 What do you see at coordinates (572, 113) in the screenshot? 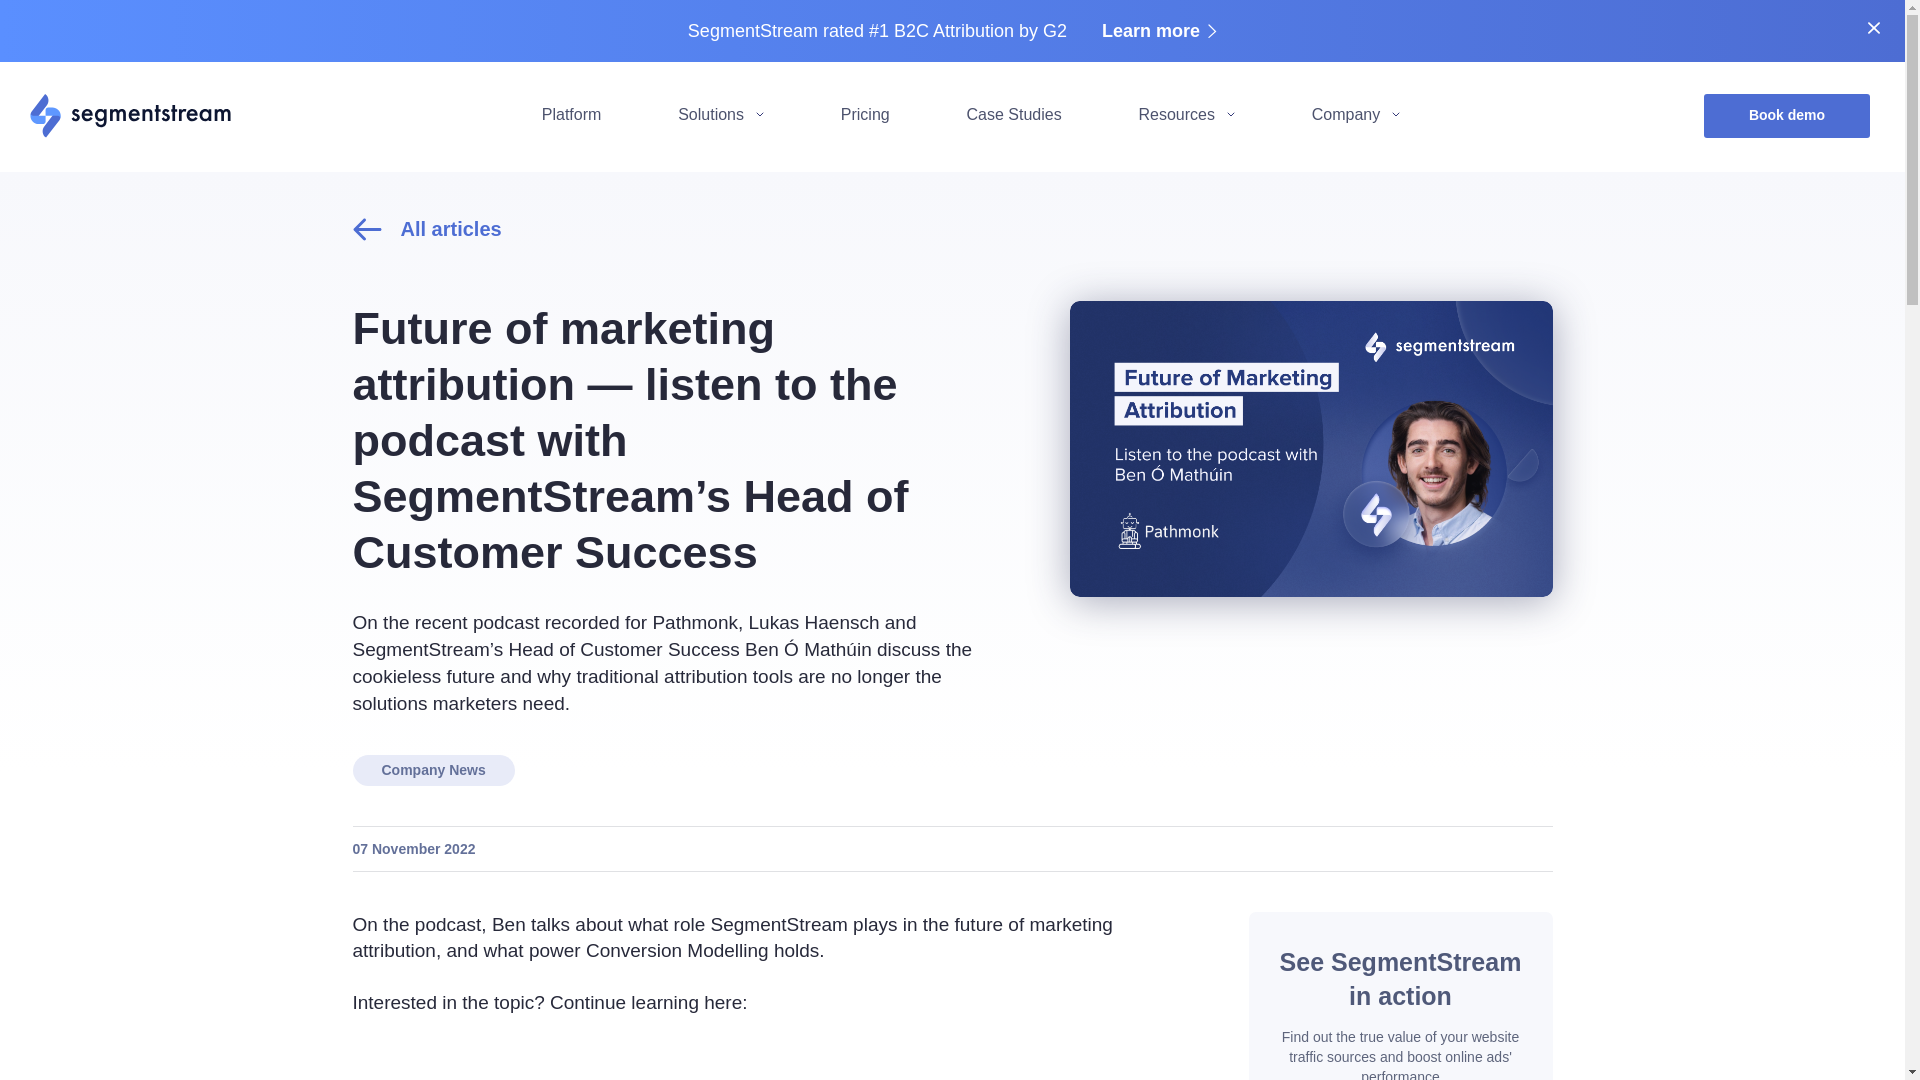
I see `Platform` at bounding box center [572, 113].